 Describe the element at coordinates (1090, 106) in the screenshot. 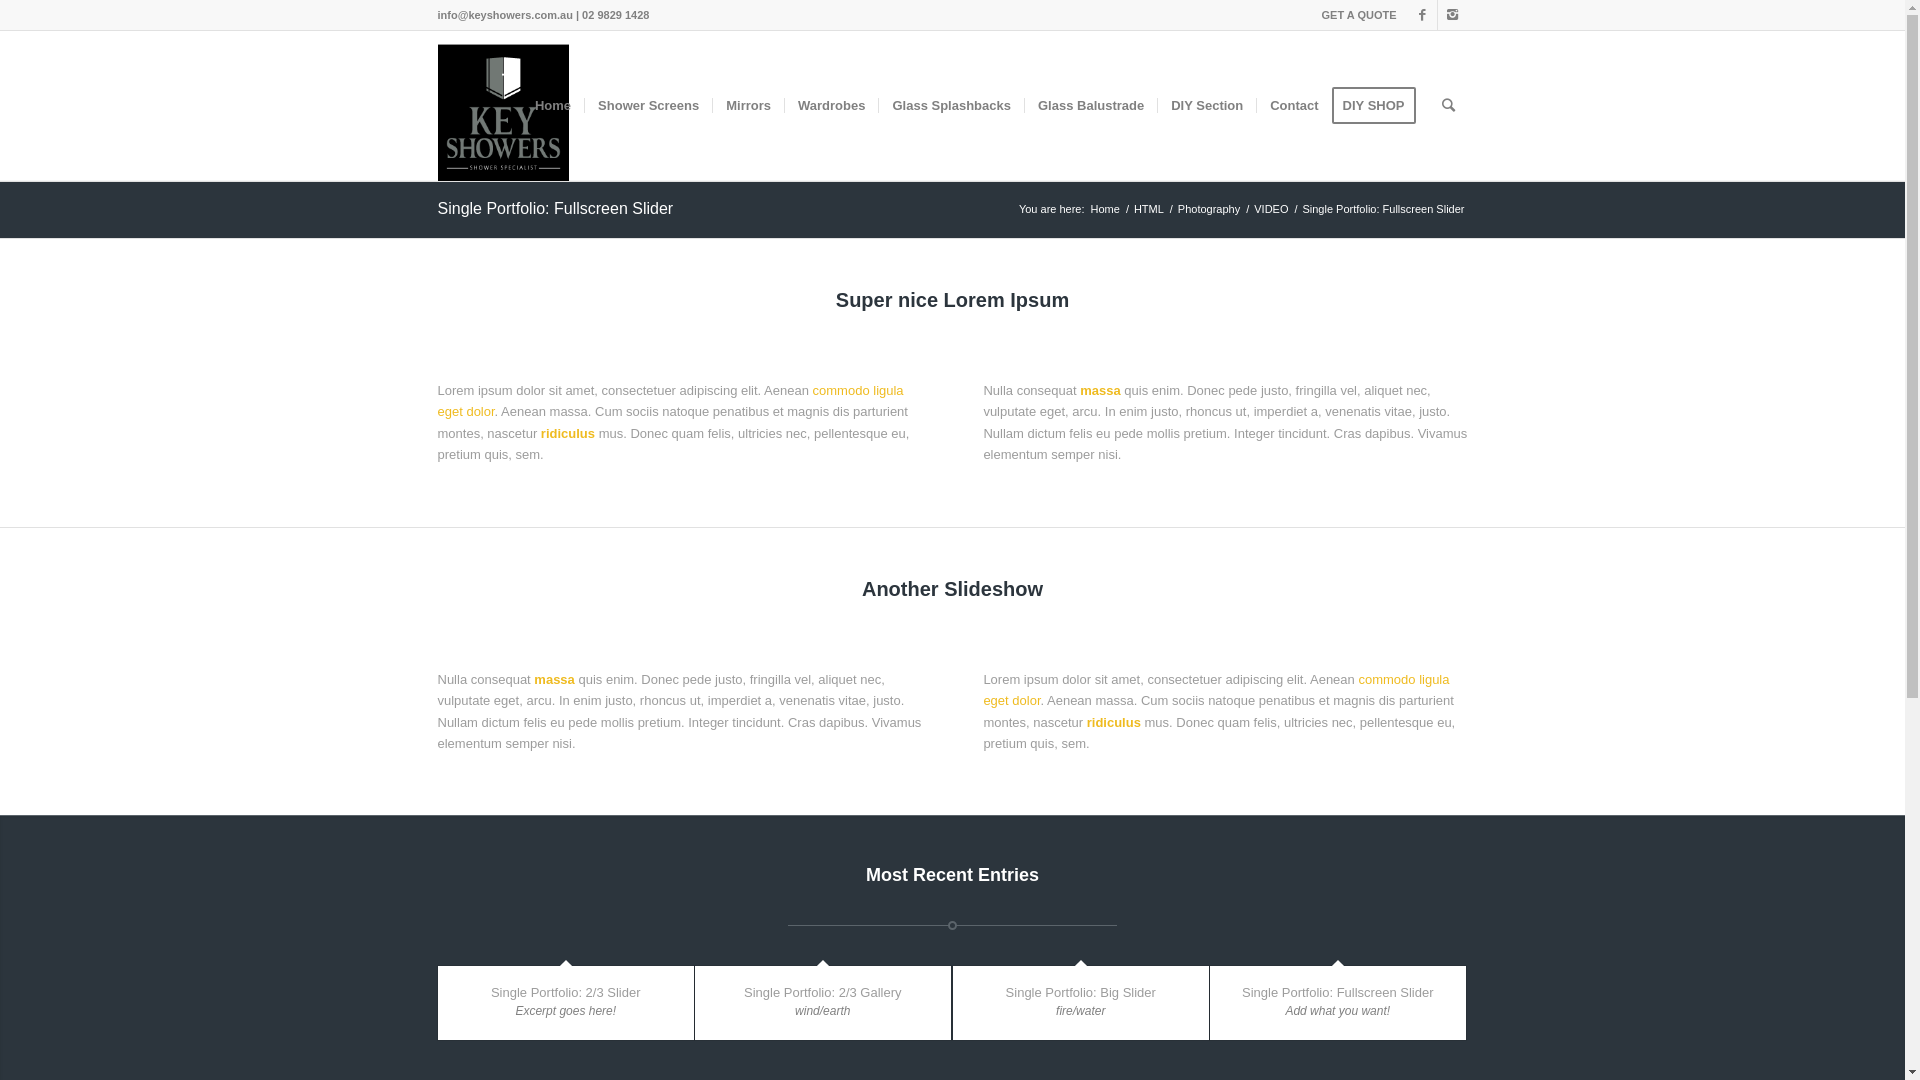

I see `Glass Balustrade` at that location.